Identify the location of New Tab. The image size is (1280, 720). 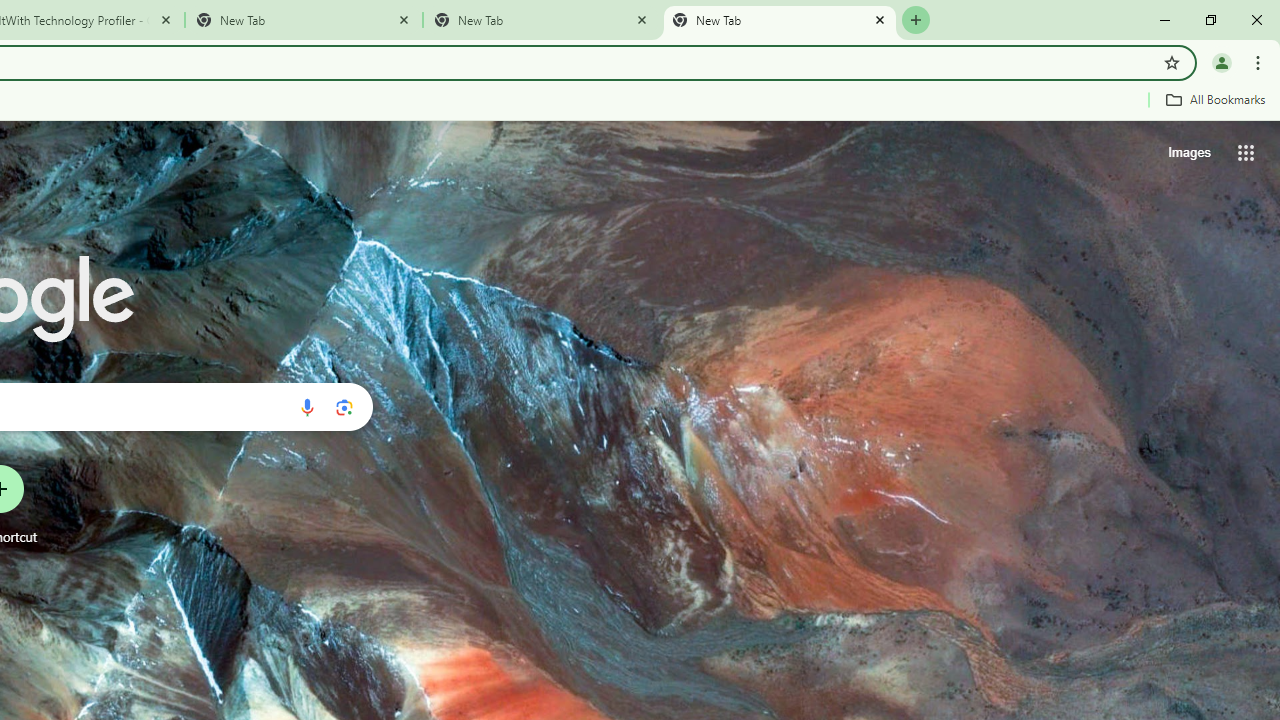
(779, 20).